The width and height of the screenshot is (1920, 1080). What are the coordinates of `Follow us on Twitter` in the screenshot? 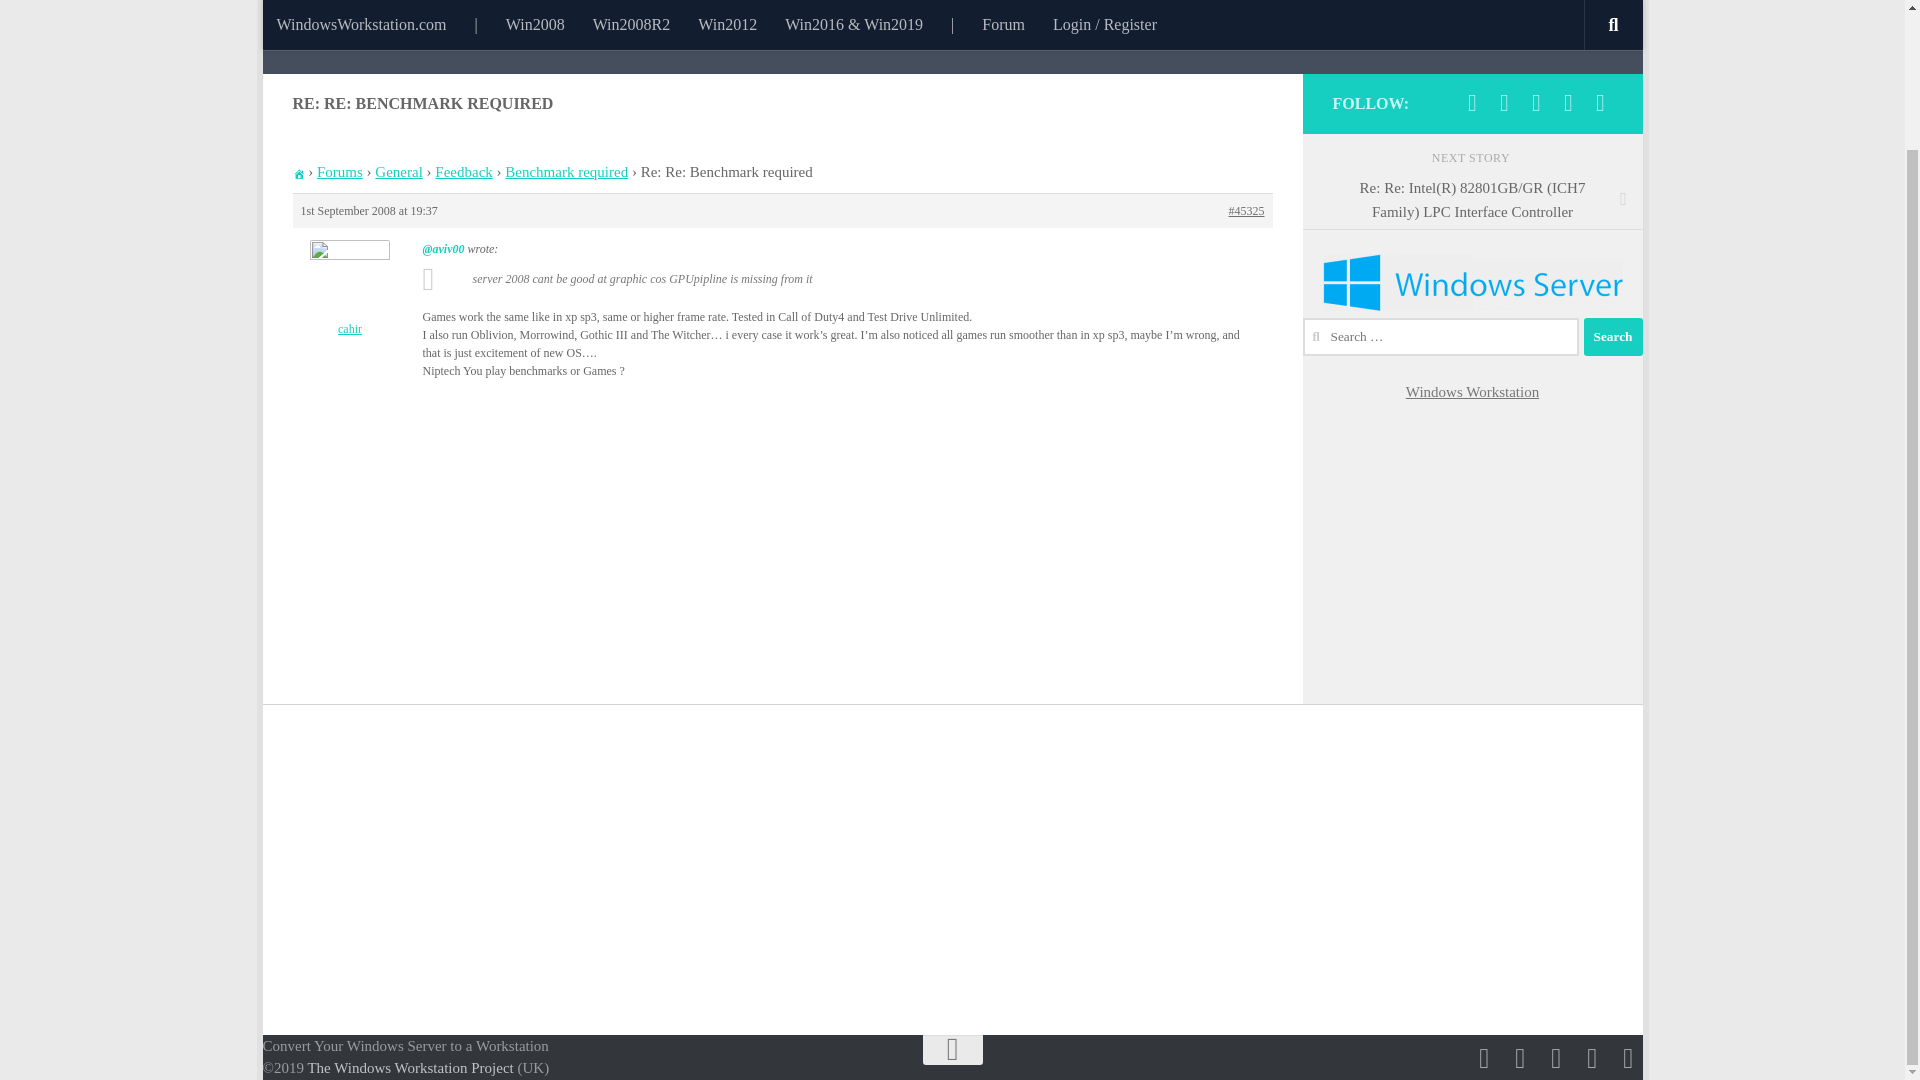 It's located at (1504, 102).